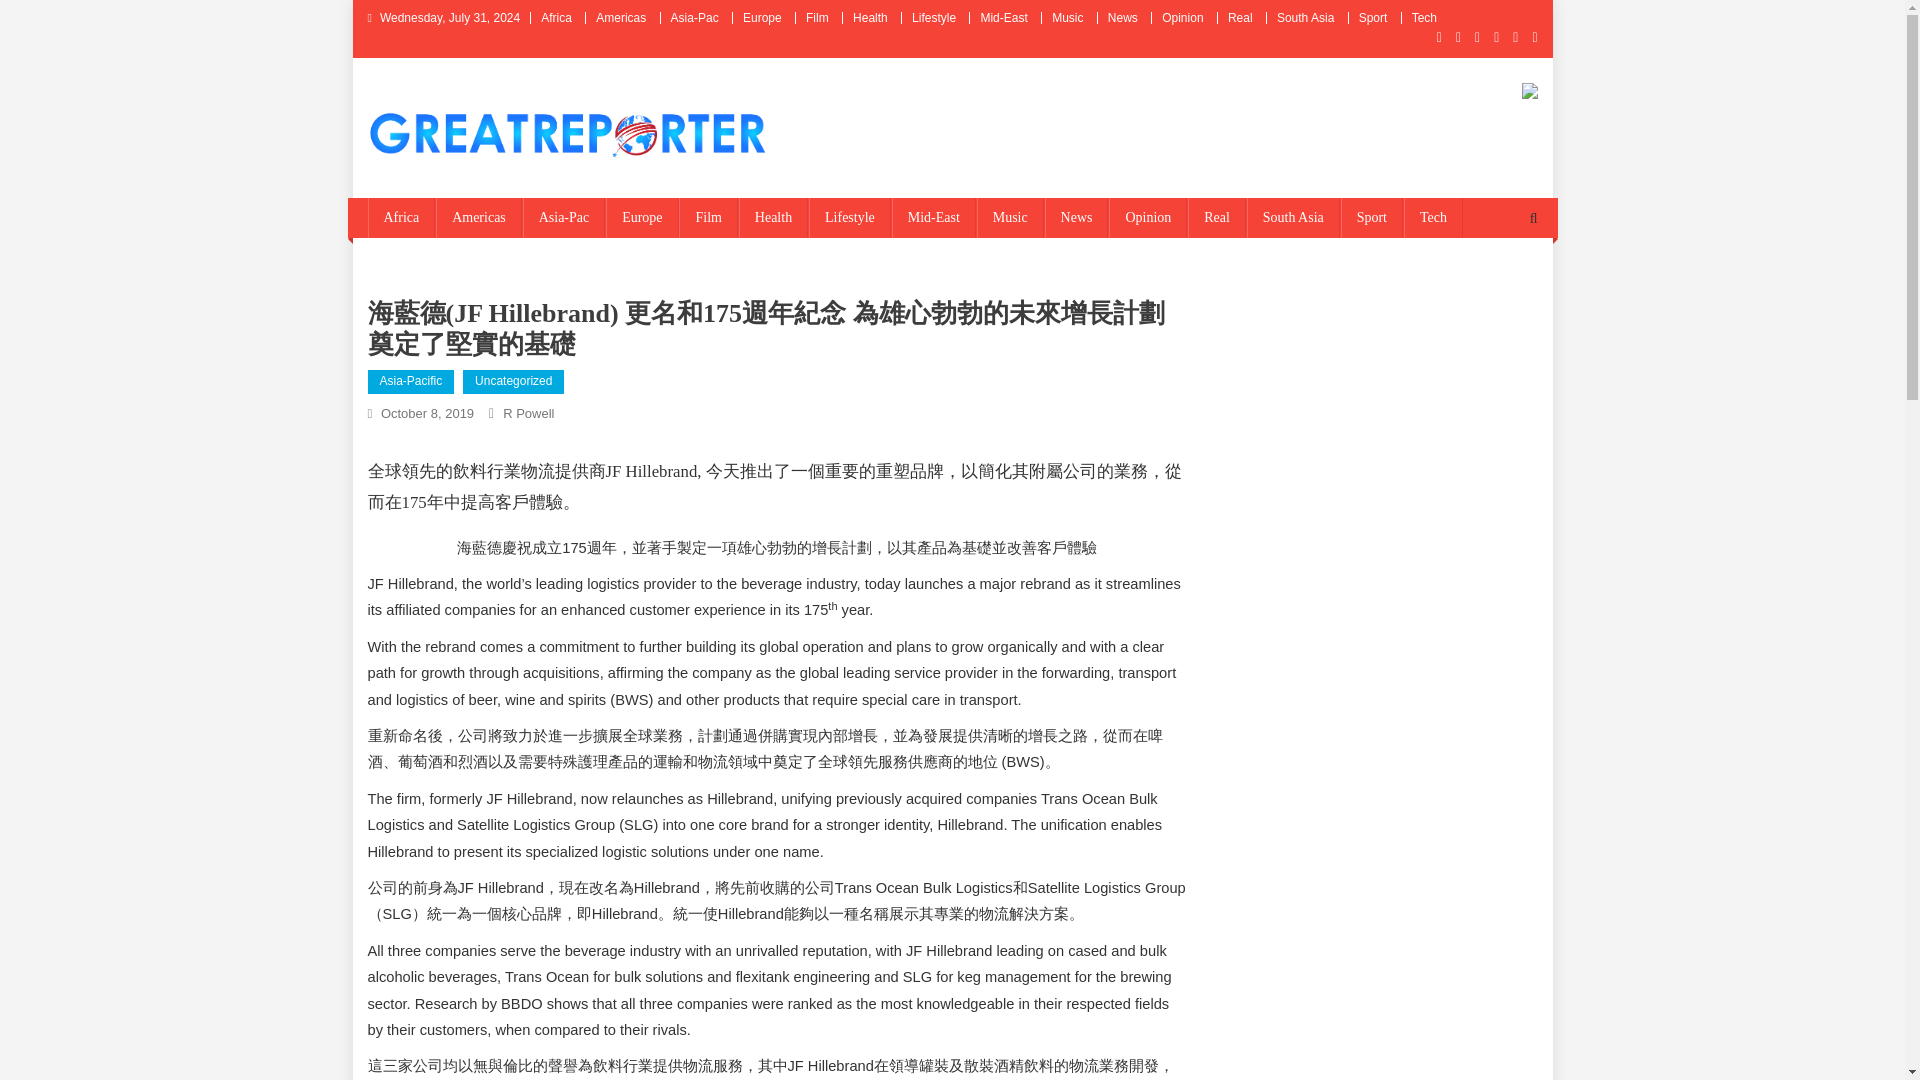 The width and height of the screenshot is (1920, 1080). Describe the element at coordinates (642, 217) in the screenshot. I see `Europe` at that location.